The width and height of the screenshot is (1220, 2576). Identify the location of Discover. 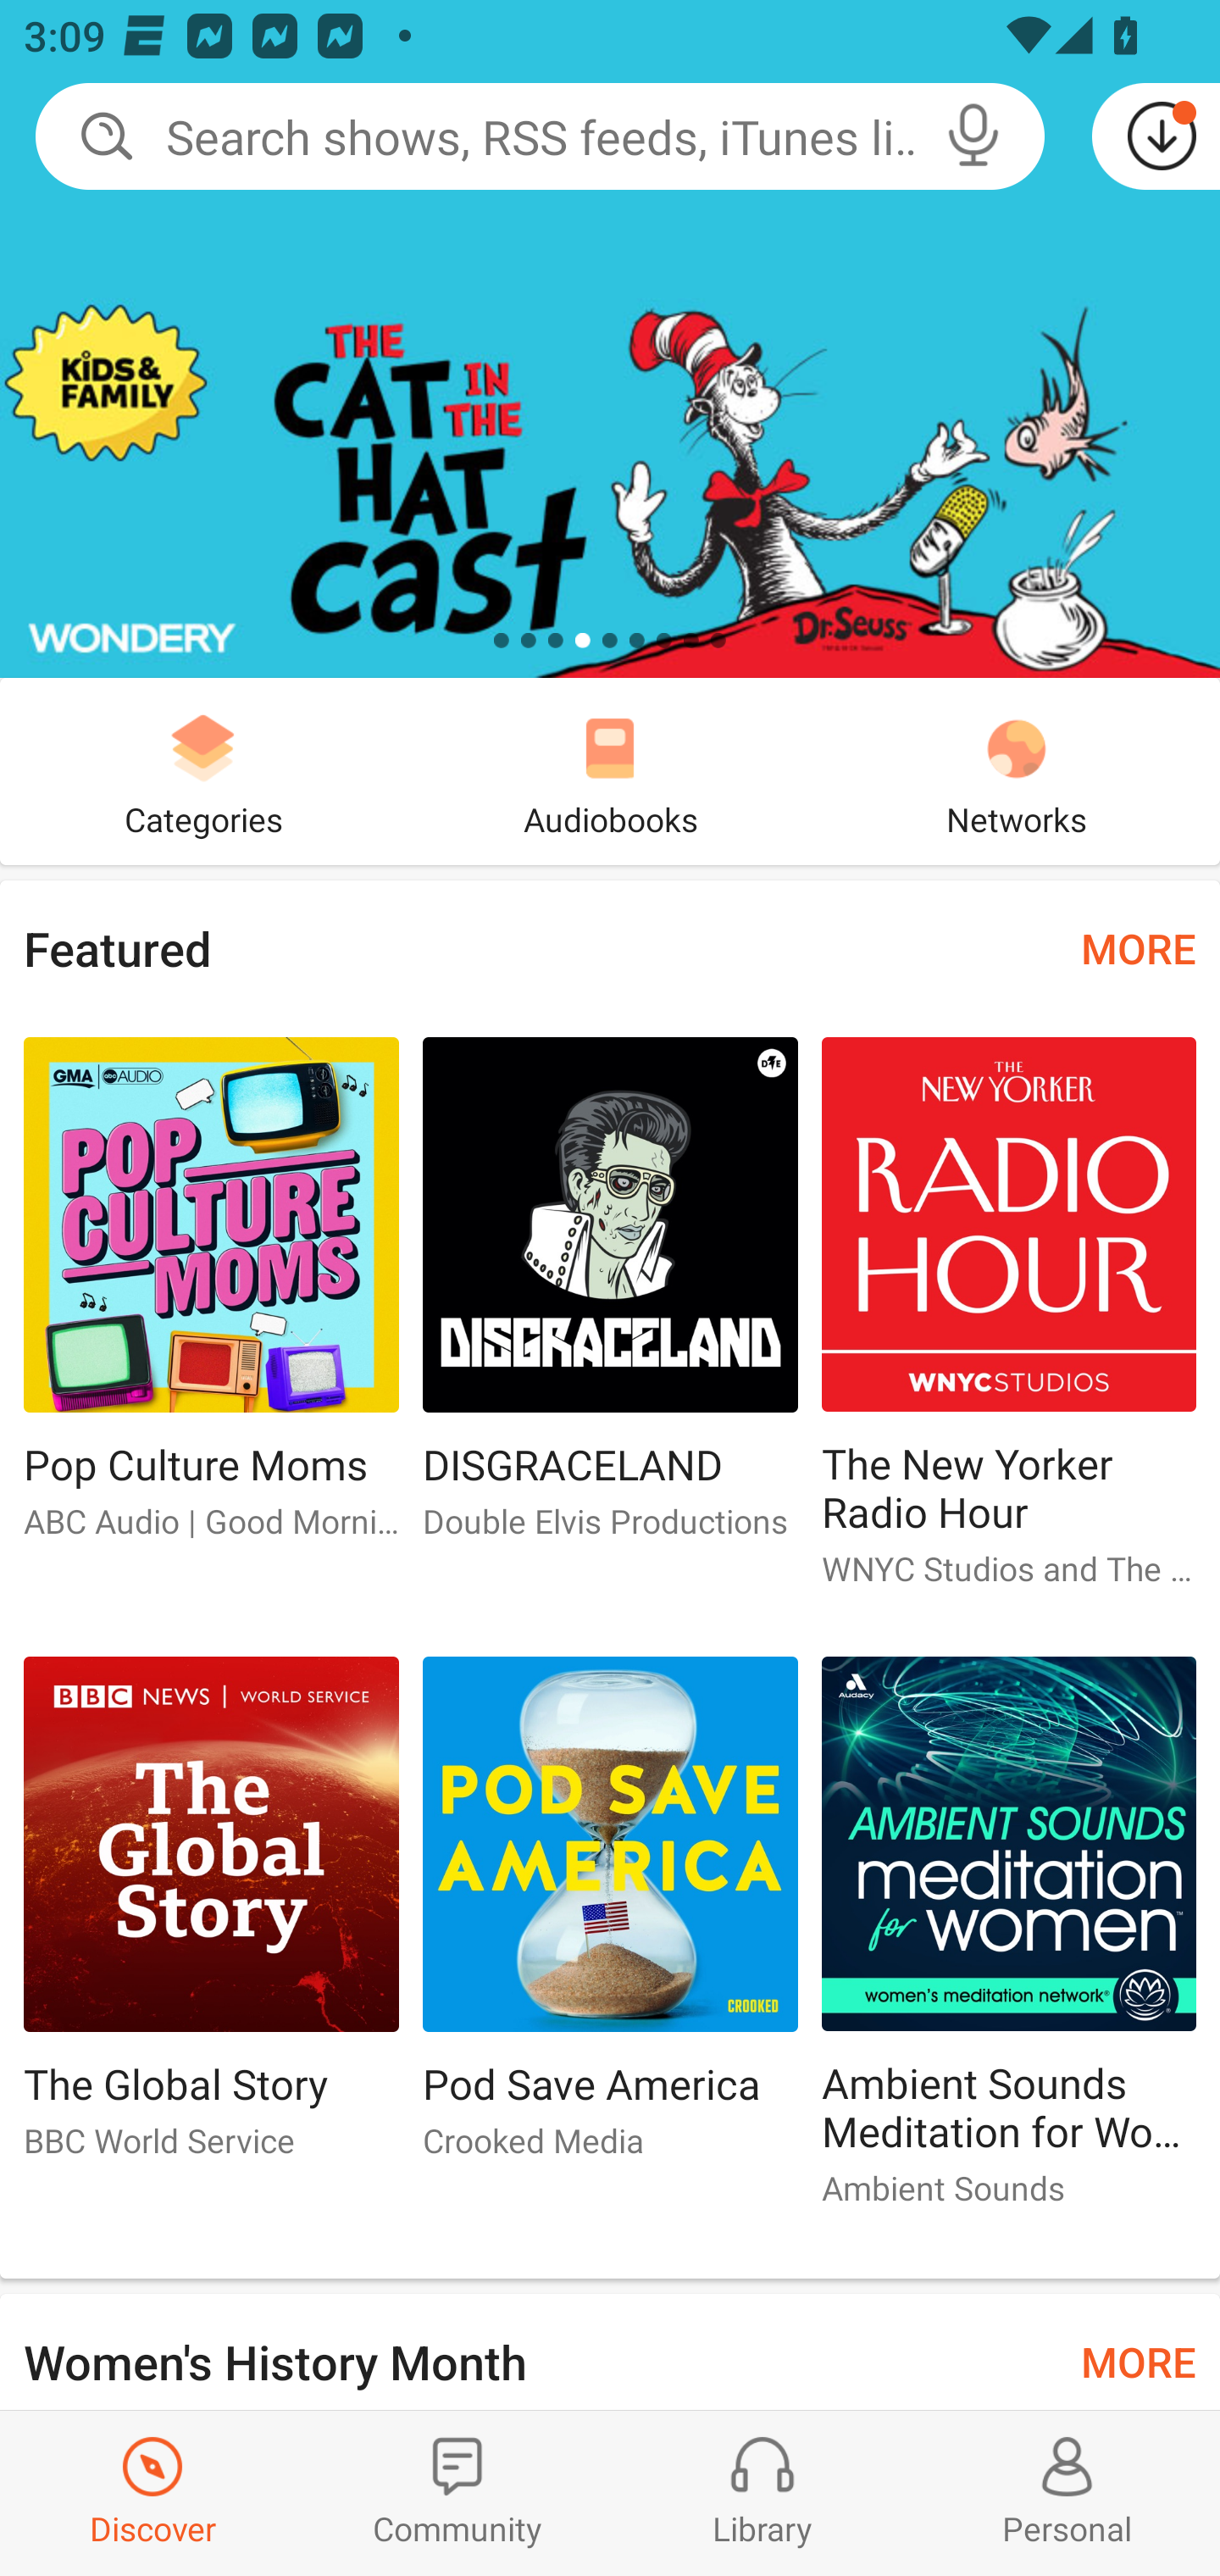
(152, 2493).